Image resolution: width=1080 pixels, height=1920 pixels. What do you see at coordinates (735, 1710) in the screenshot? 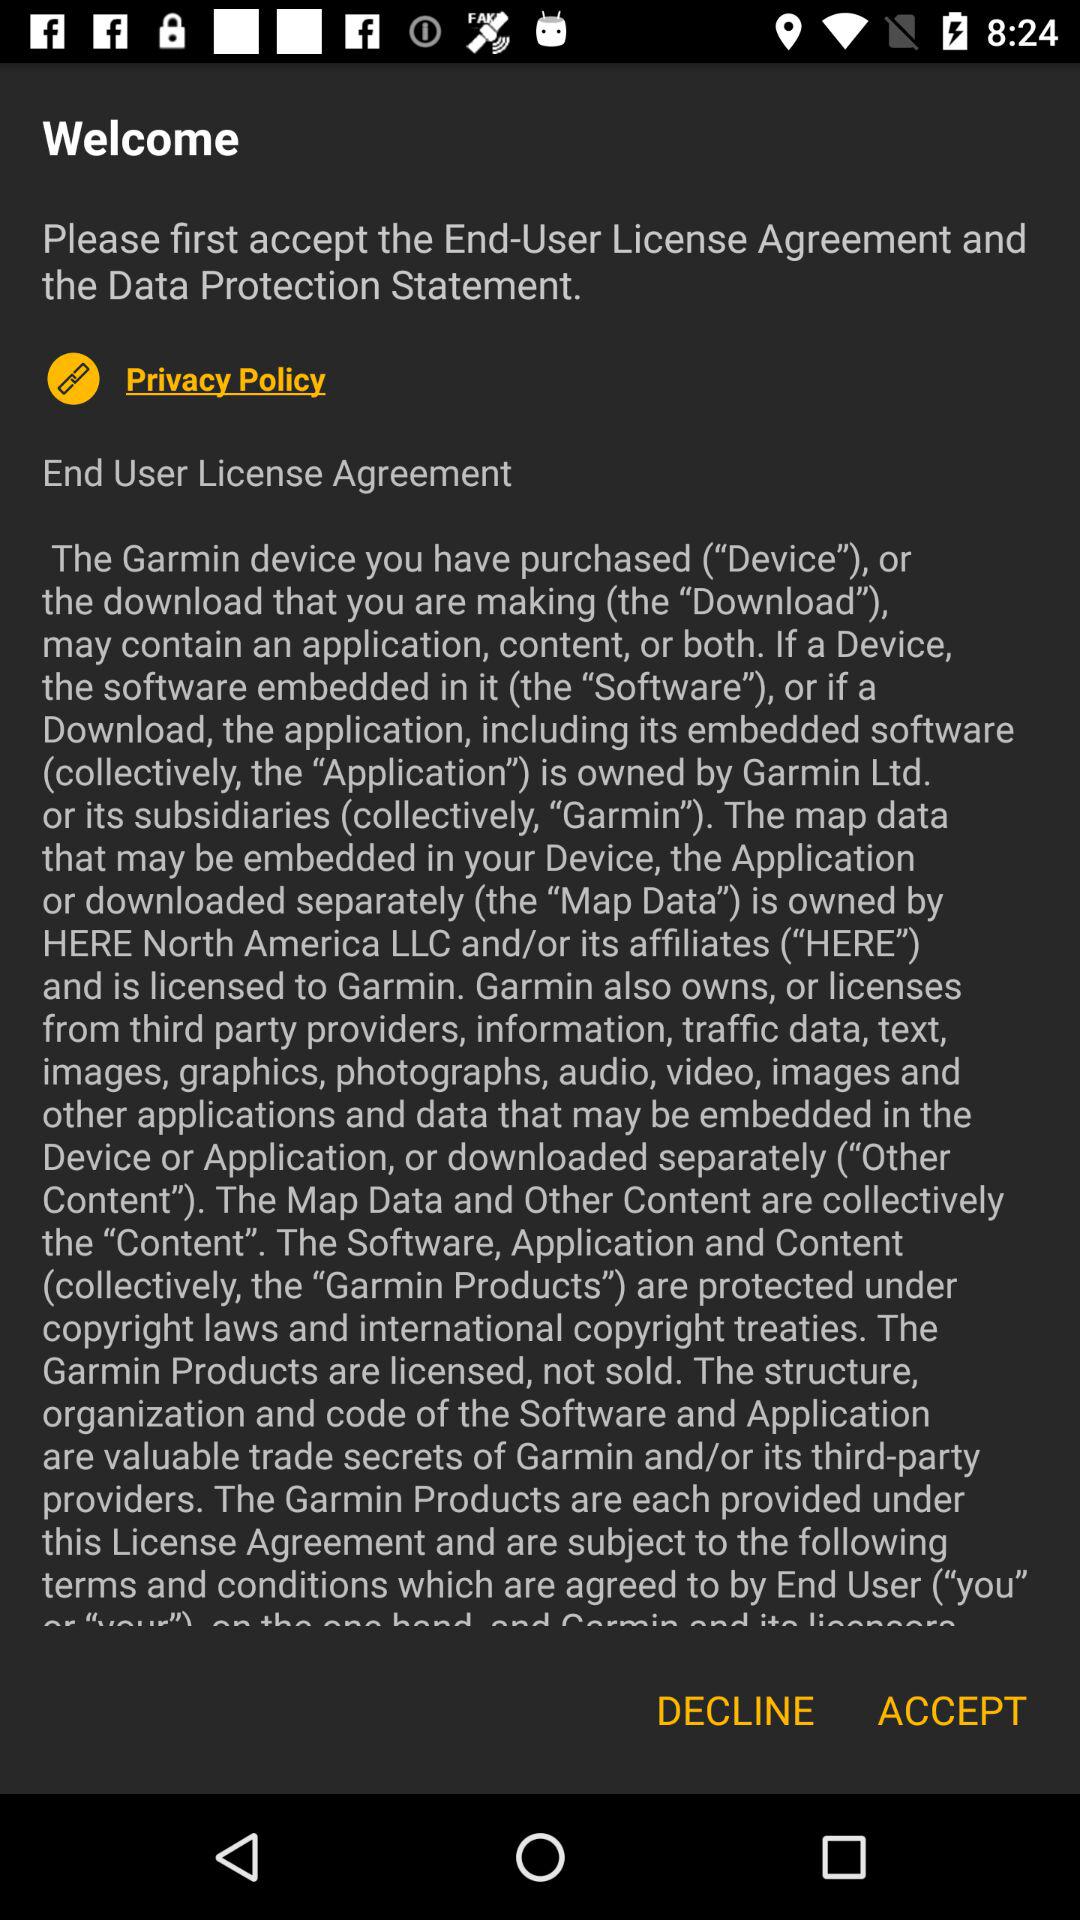
I see `swipe until the decline item` at bounding box center [735, 1710].